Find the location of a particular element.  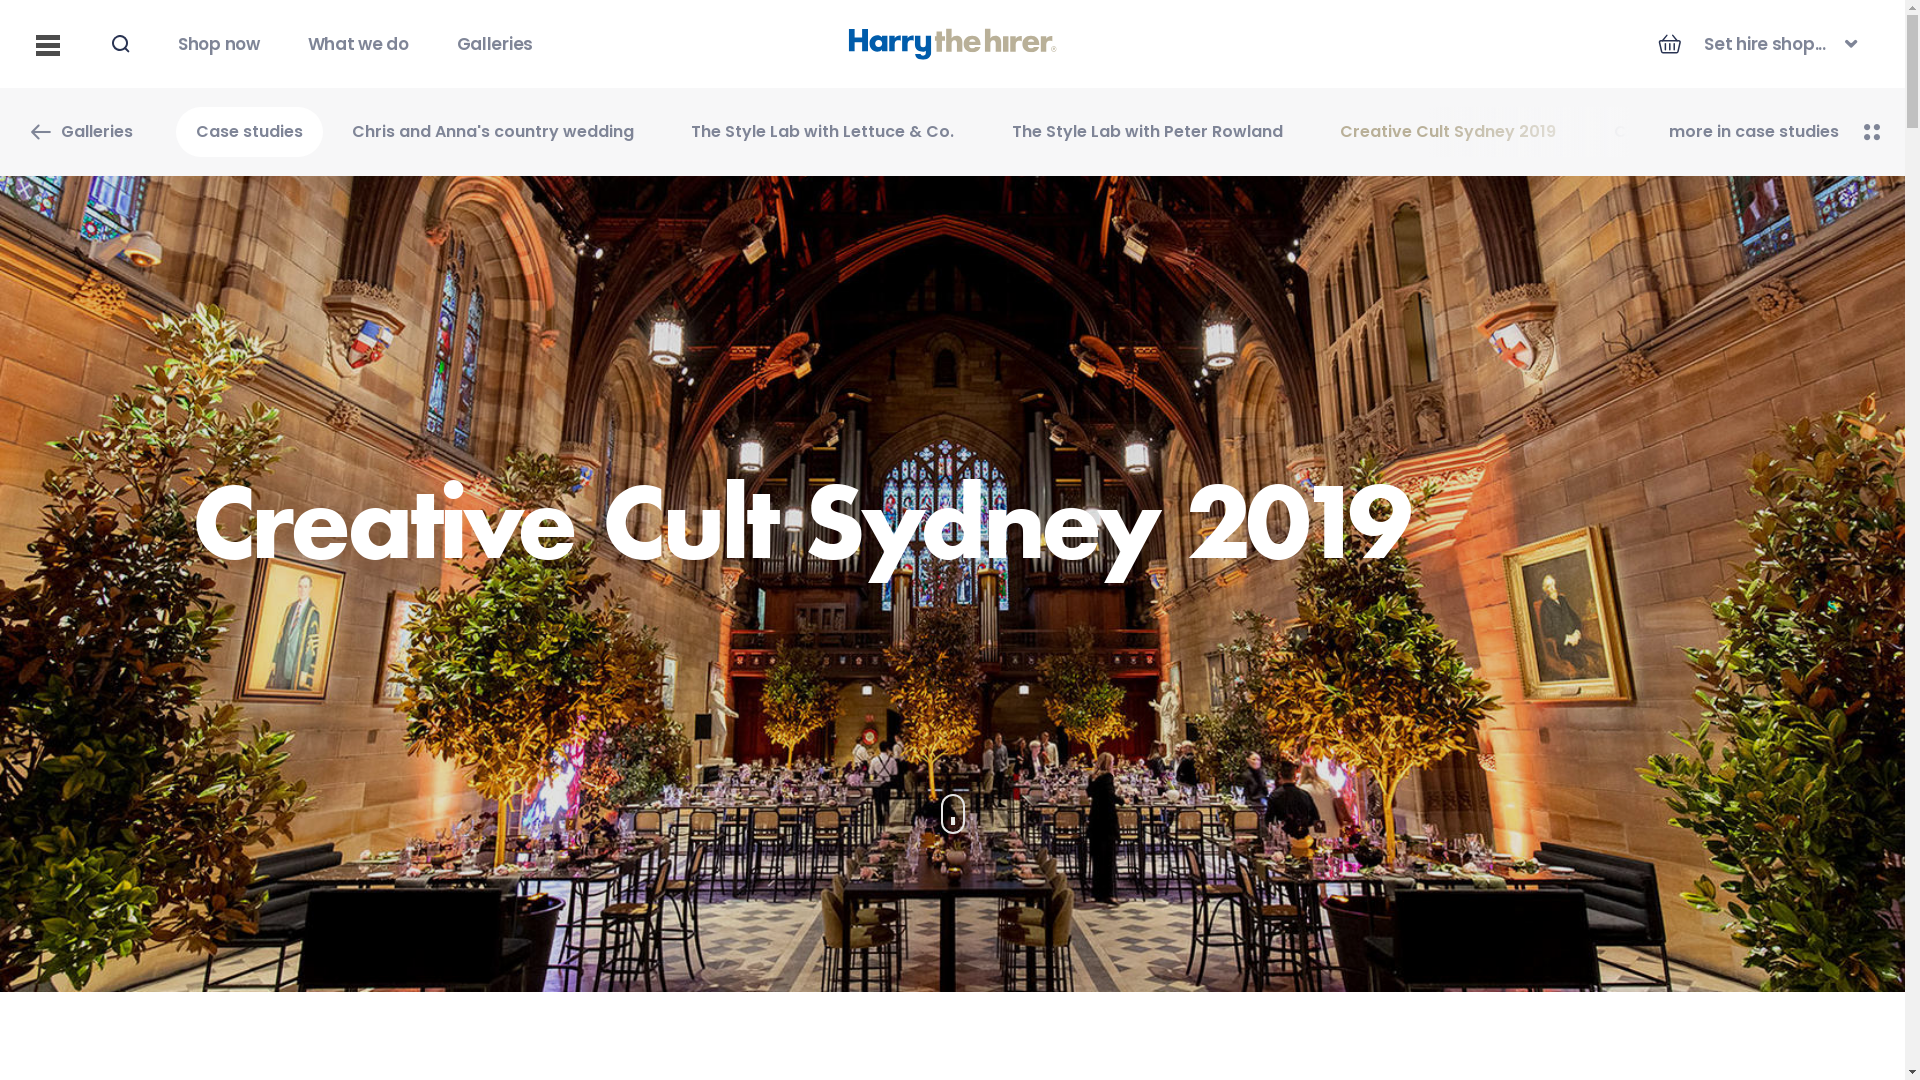

Creative Cult Sydney 2019 is located at coordinates (1448, 132).